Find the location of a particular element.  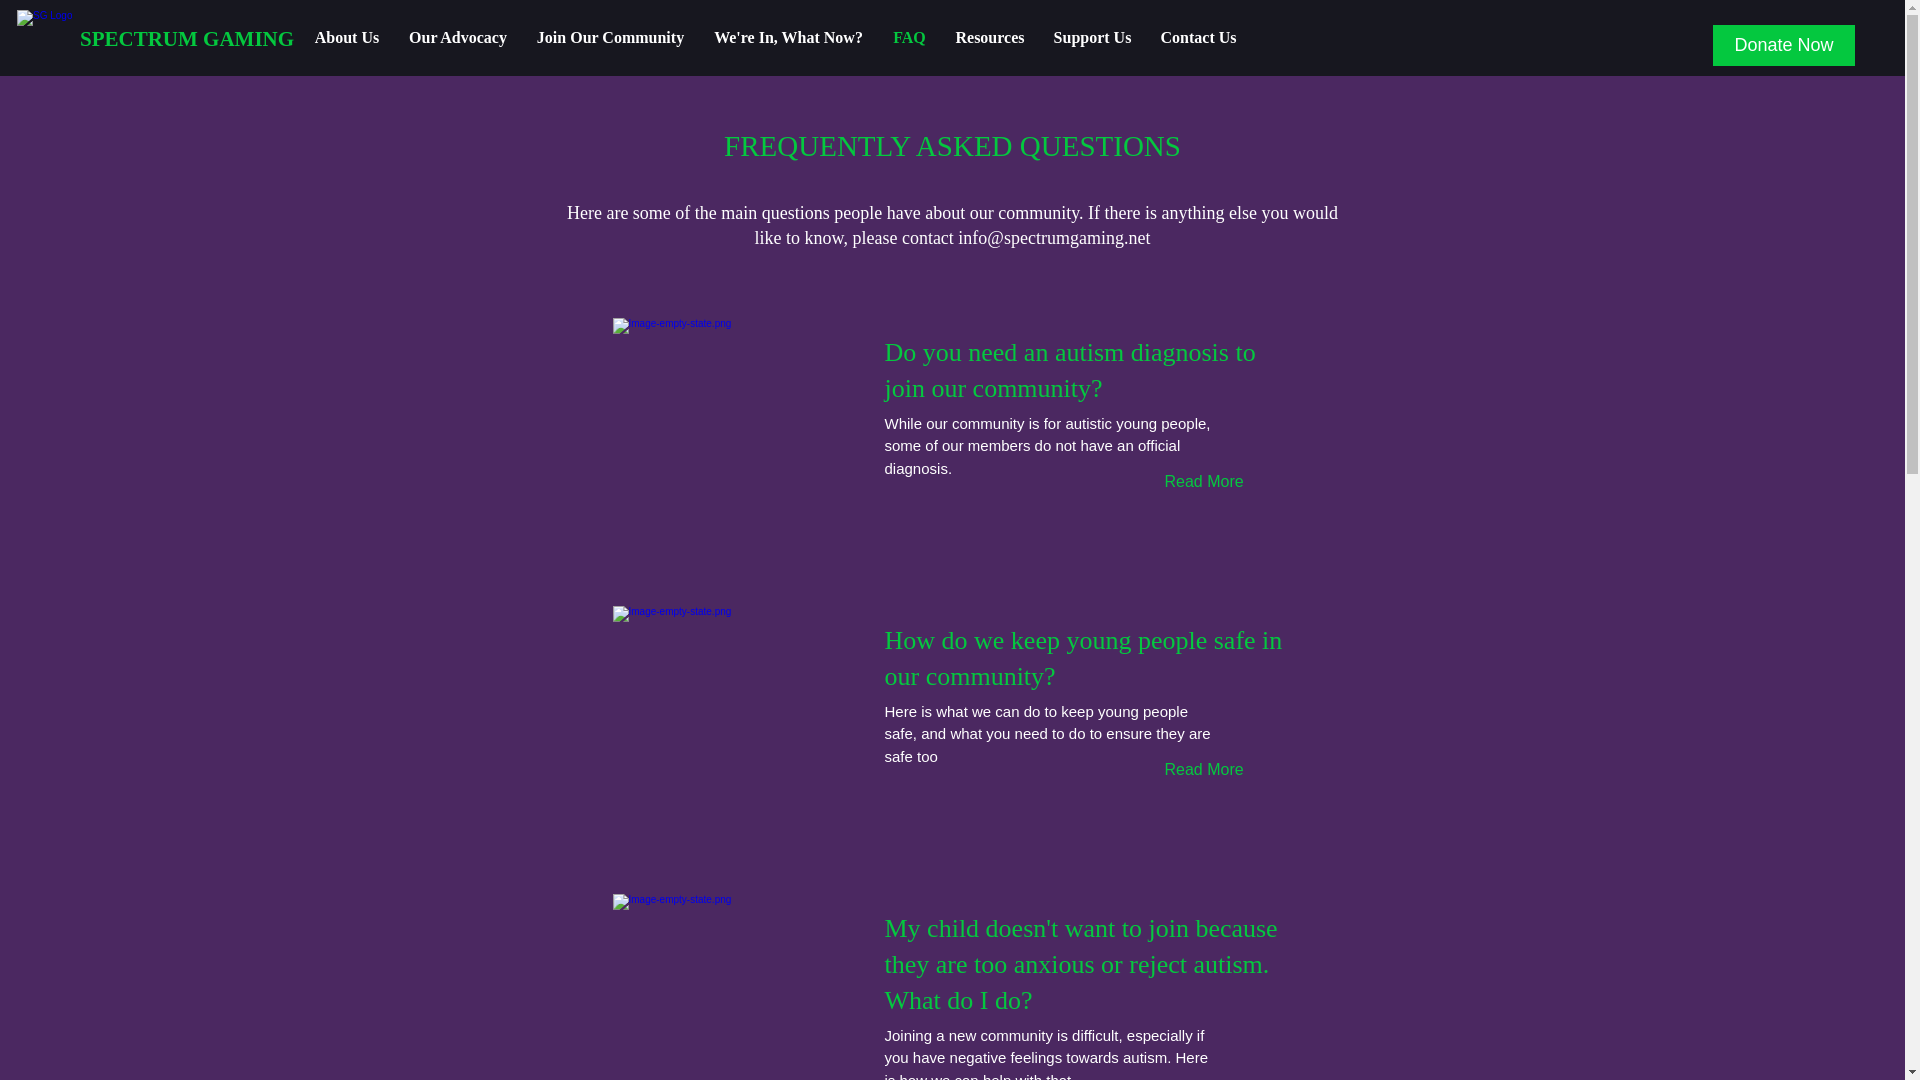

About Us is located at coordinates (346, 38).